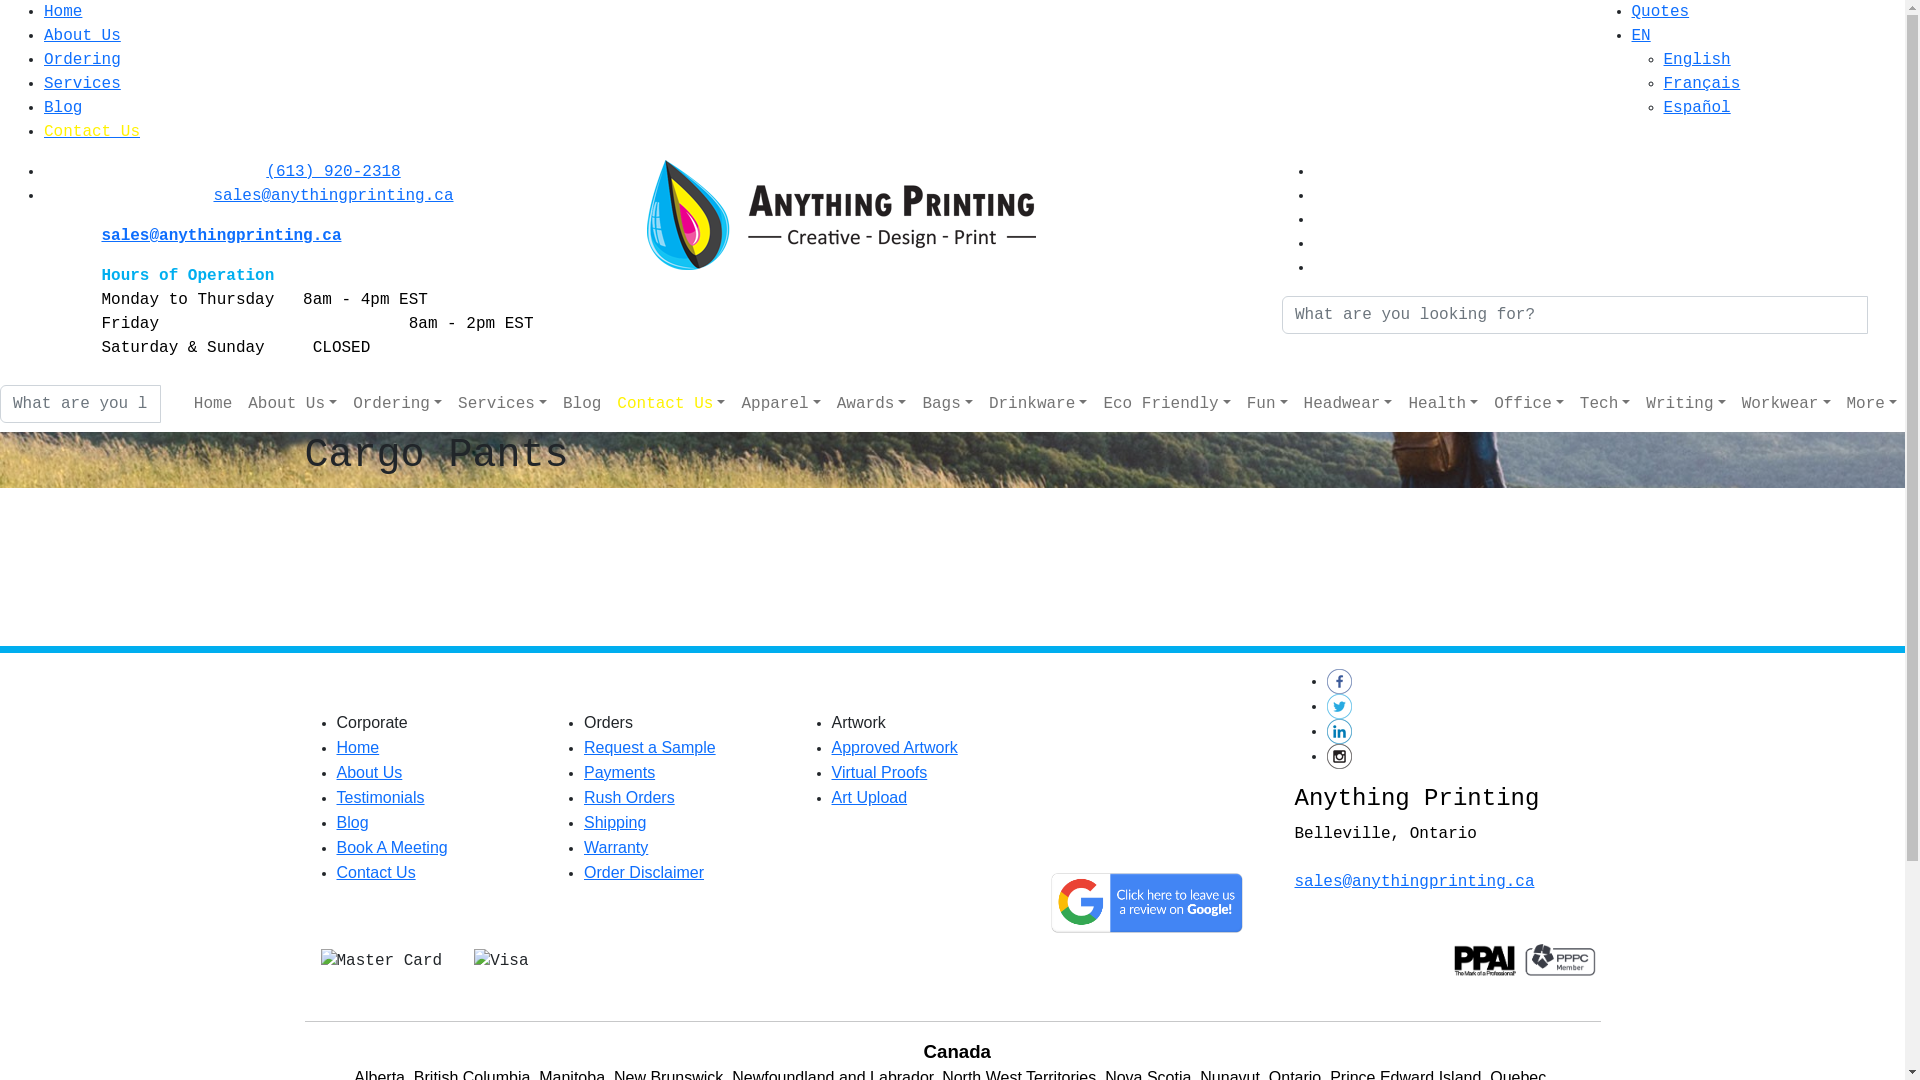 Image resolution: width=1920 pixels, height=1080 pixels. I want to click on Visit us on Facebook, so click(1338, 682).